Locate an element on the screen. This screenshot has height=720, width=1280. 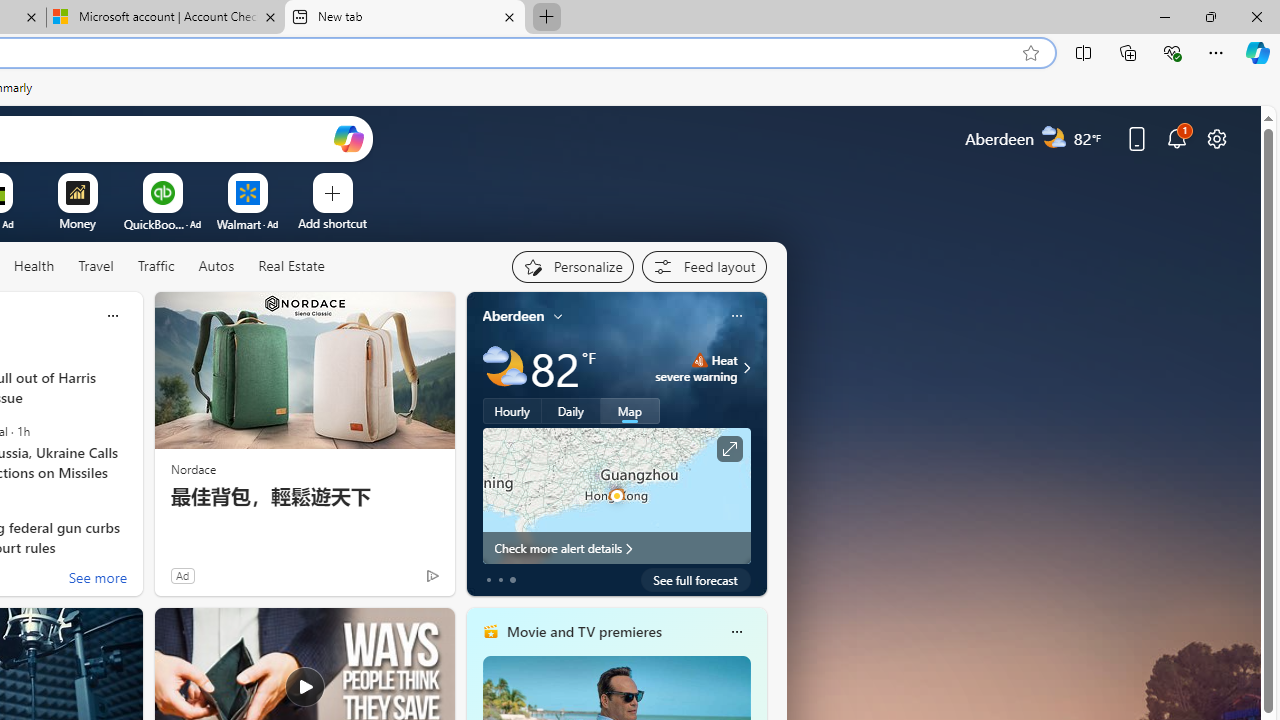
tab-1 is located at coordinates (500, 580).